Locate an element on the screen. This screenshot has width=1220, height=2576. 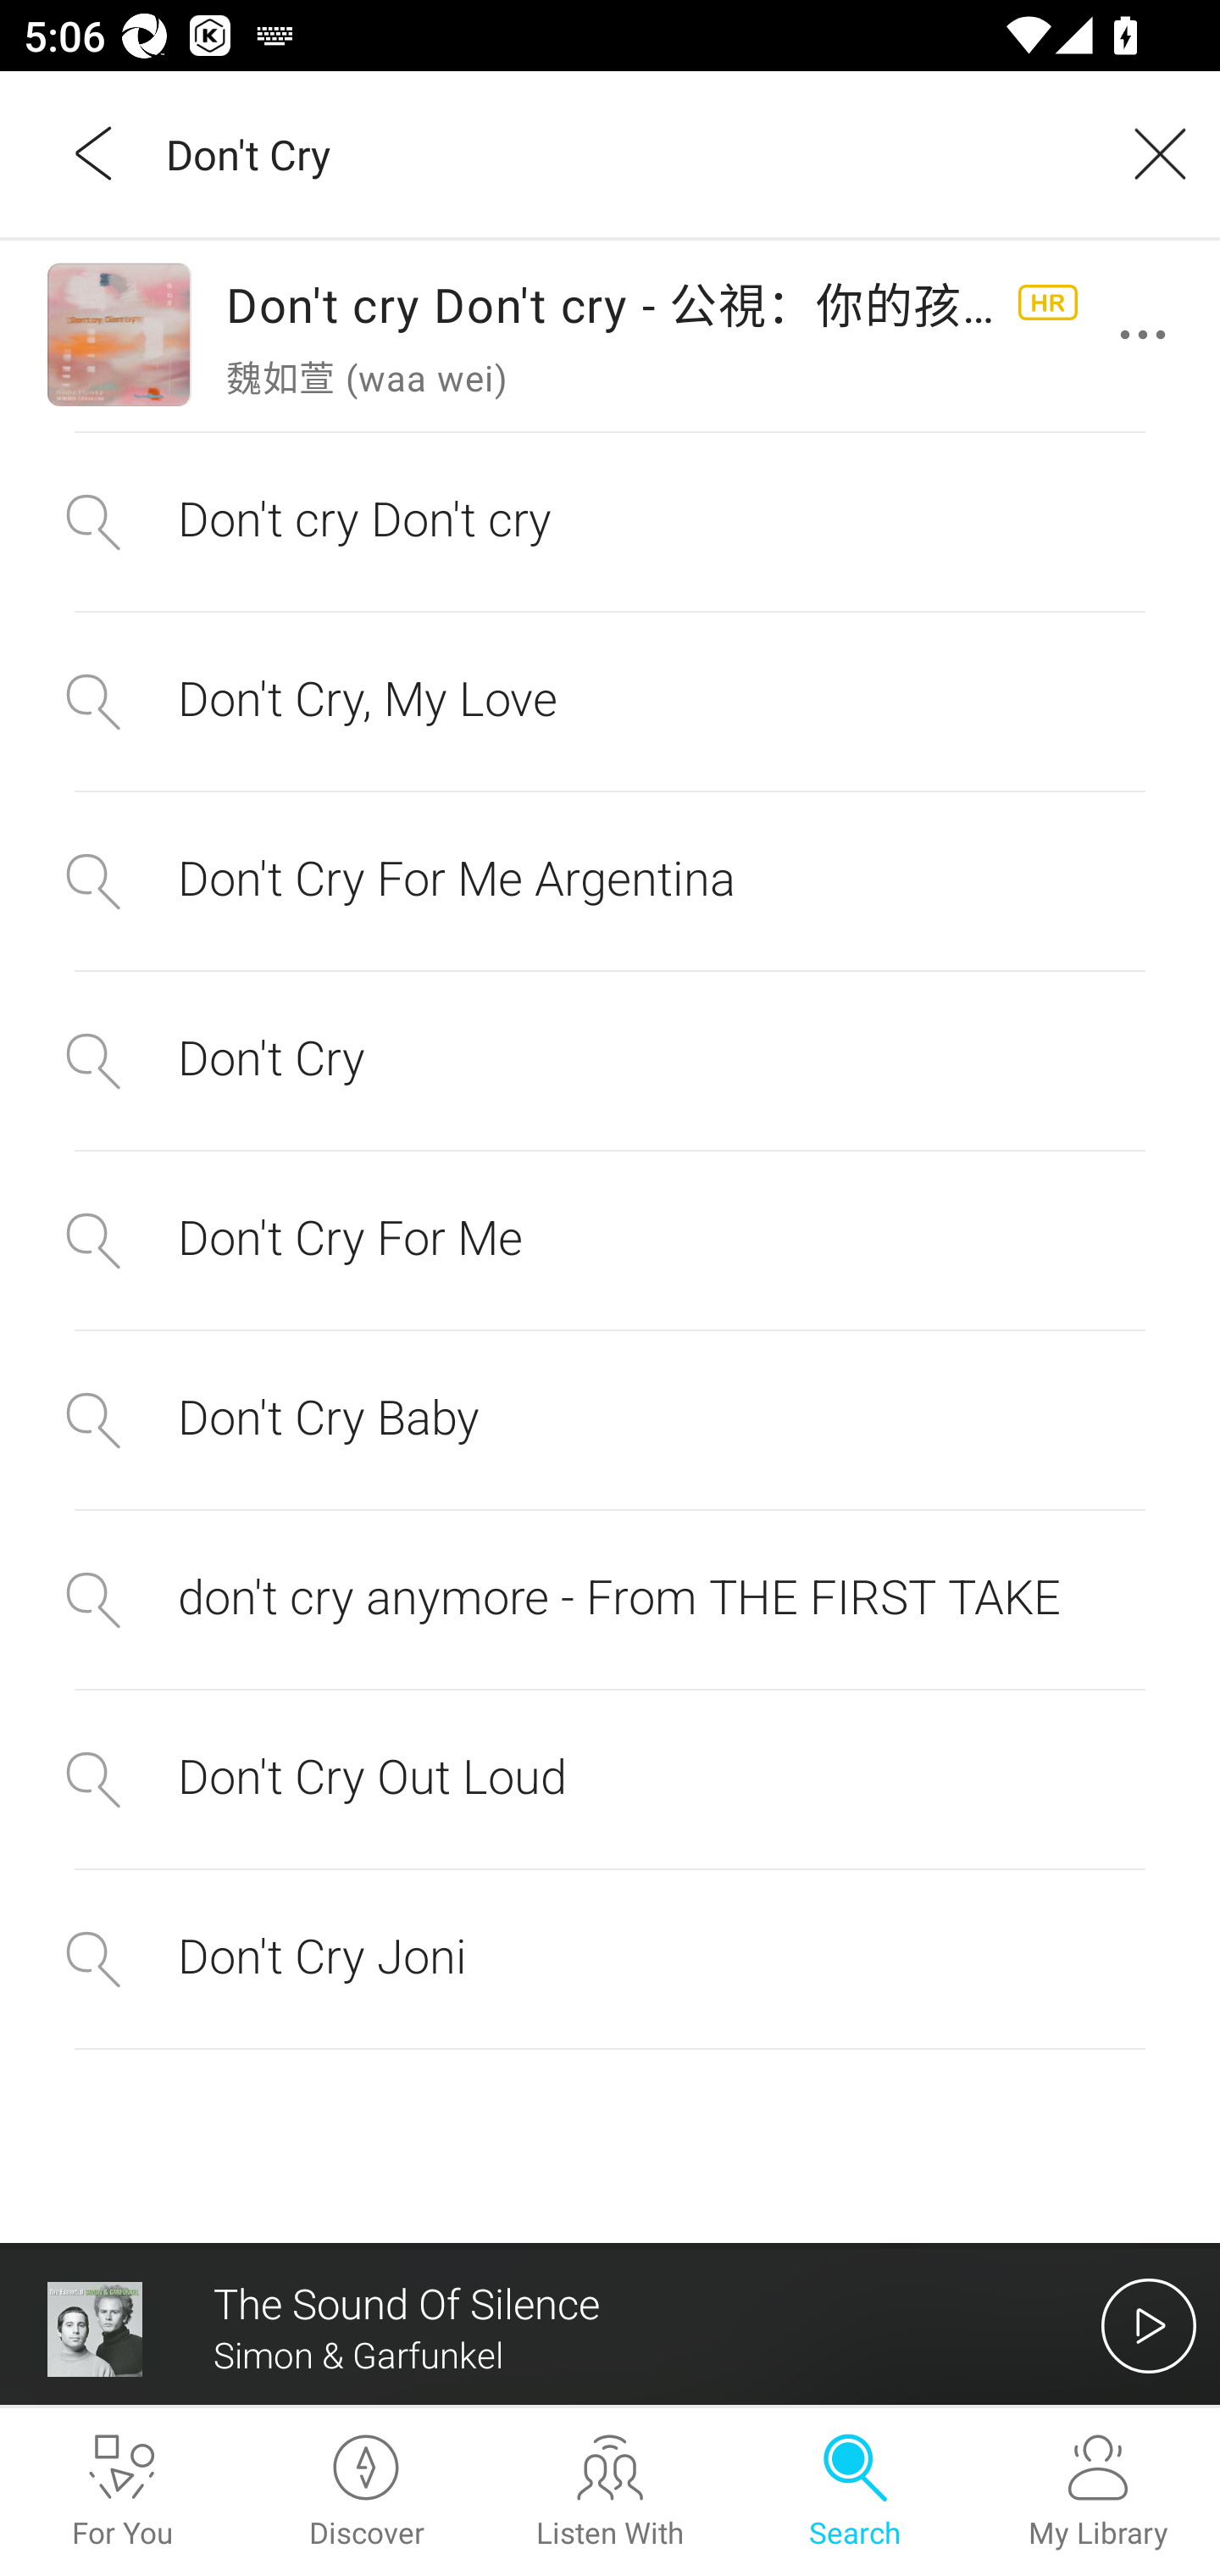
Discover is located at coordinates (366, 2492).